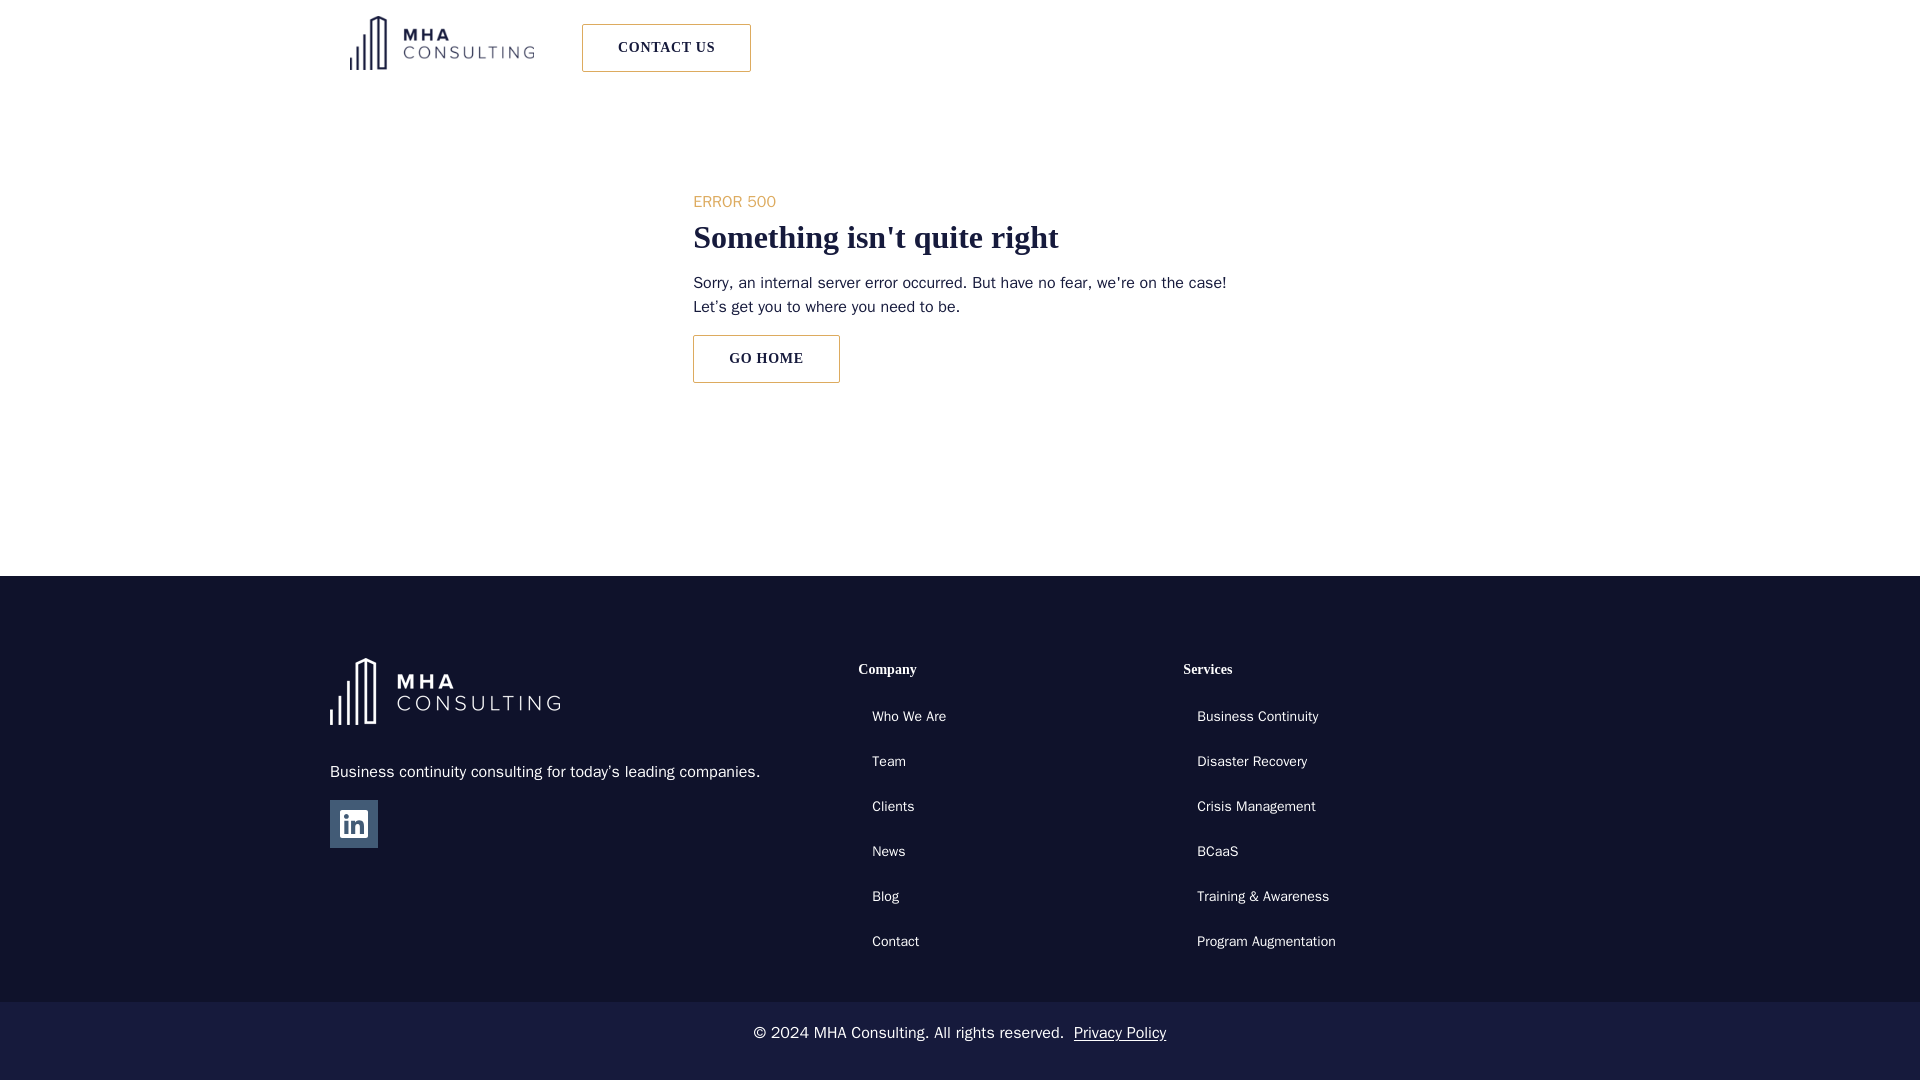  What do you see at coordinates (666, 48) in the screenshot?
I see `CONTACT US` at bounding box center [666, 48].